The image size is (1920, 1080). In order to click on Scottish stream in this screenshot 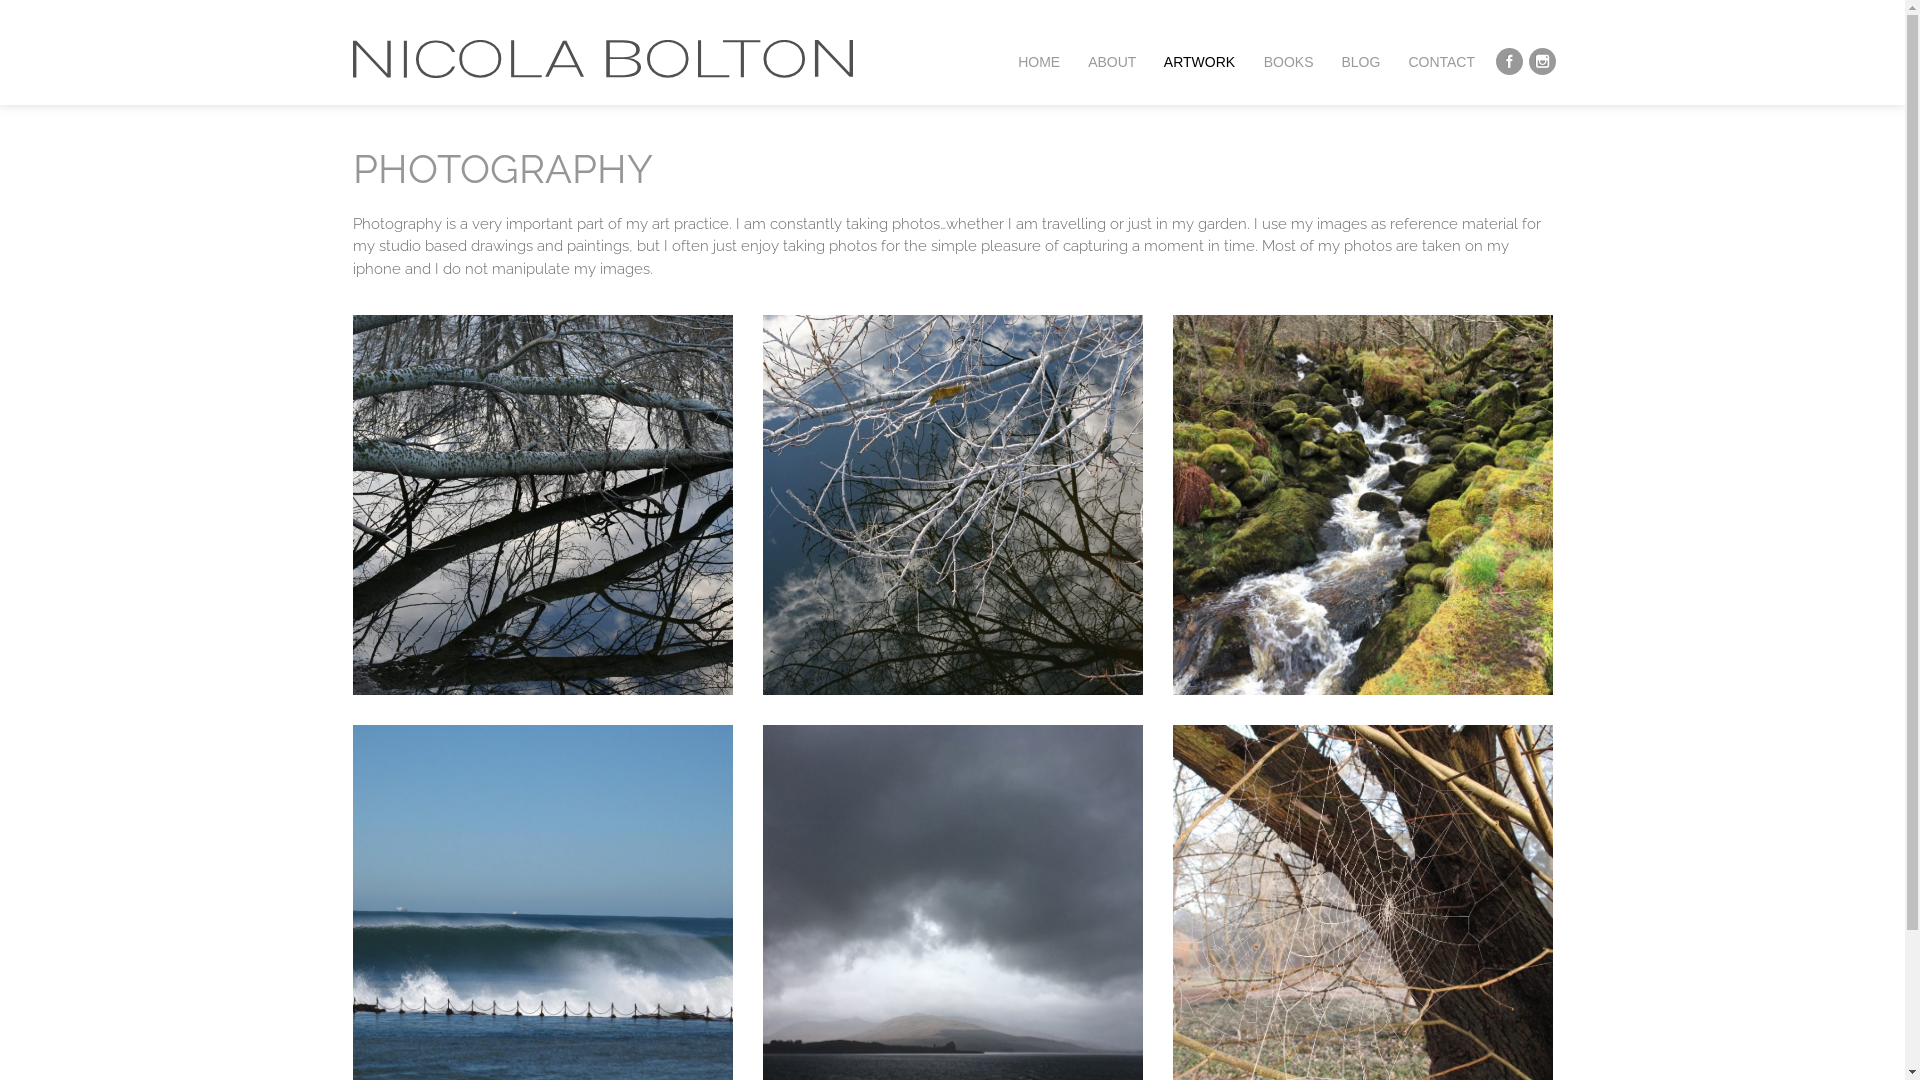, I will do `click(1362, 505)`.